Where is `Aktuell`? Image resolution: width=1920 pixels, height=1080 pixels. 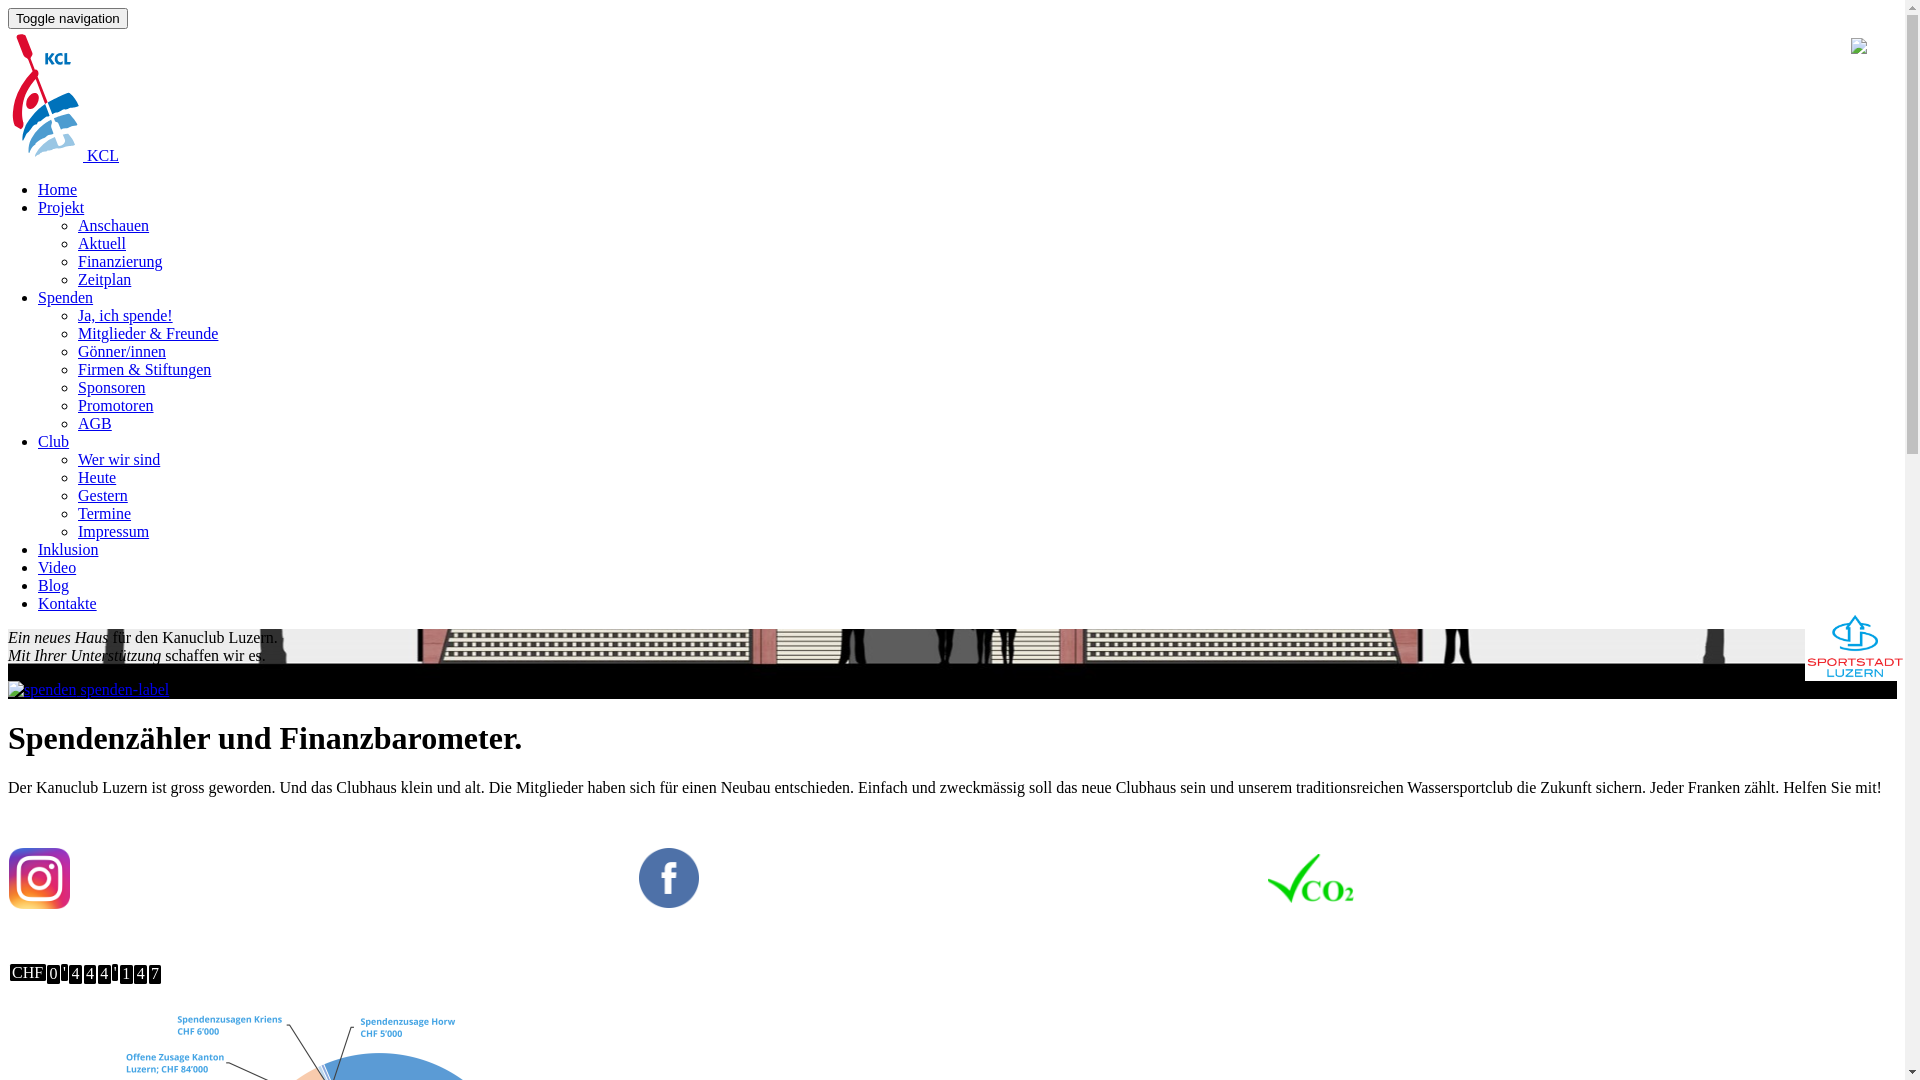 Aktuell is located at coordinates (102, 244).